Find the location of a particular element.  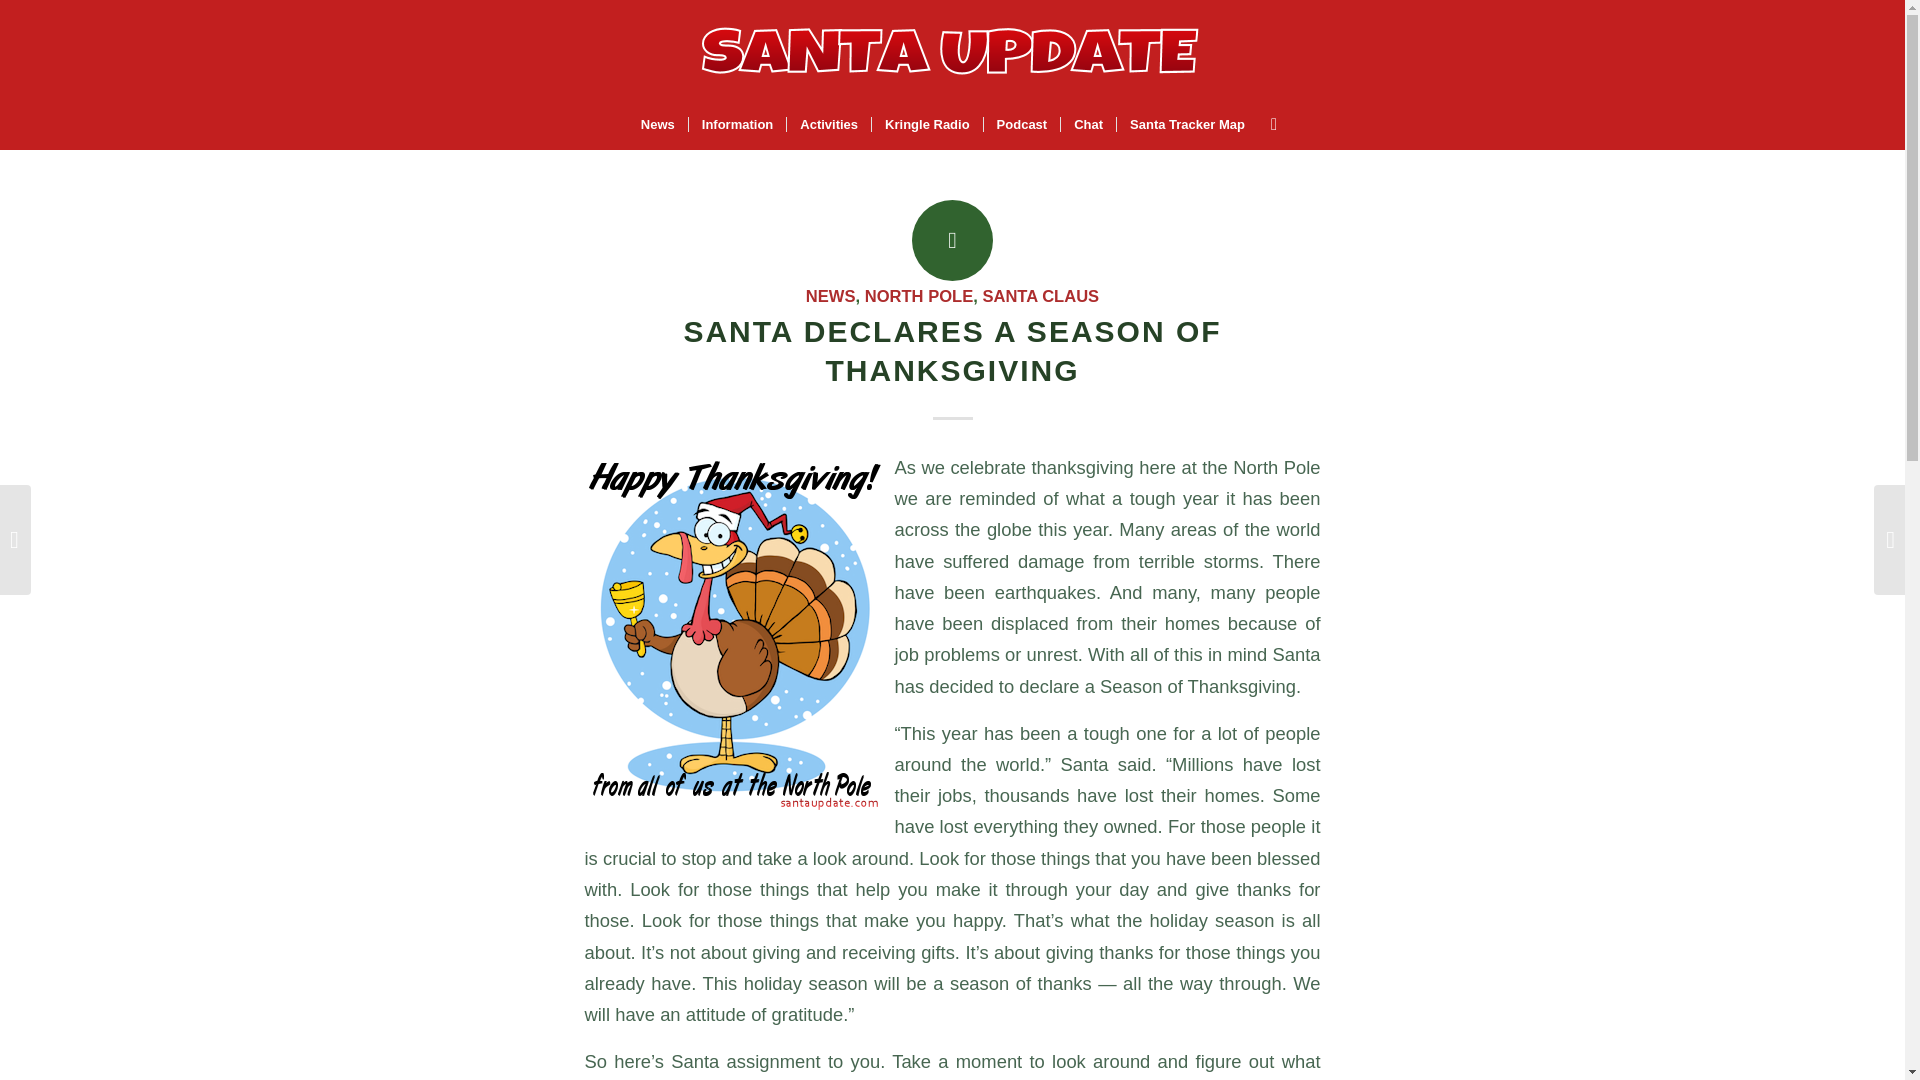

SANTA CLAUS is located at coordinates (1040, 296).